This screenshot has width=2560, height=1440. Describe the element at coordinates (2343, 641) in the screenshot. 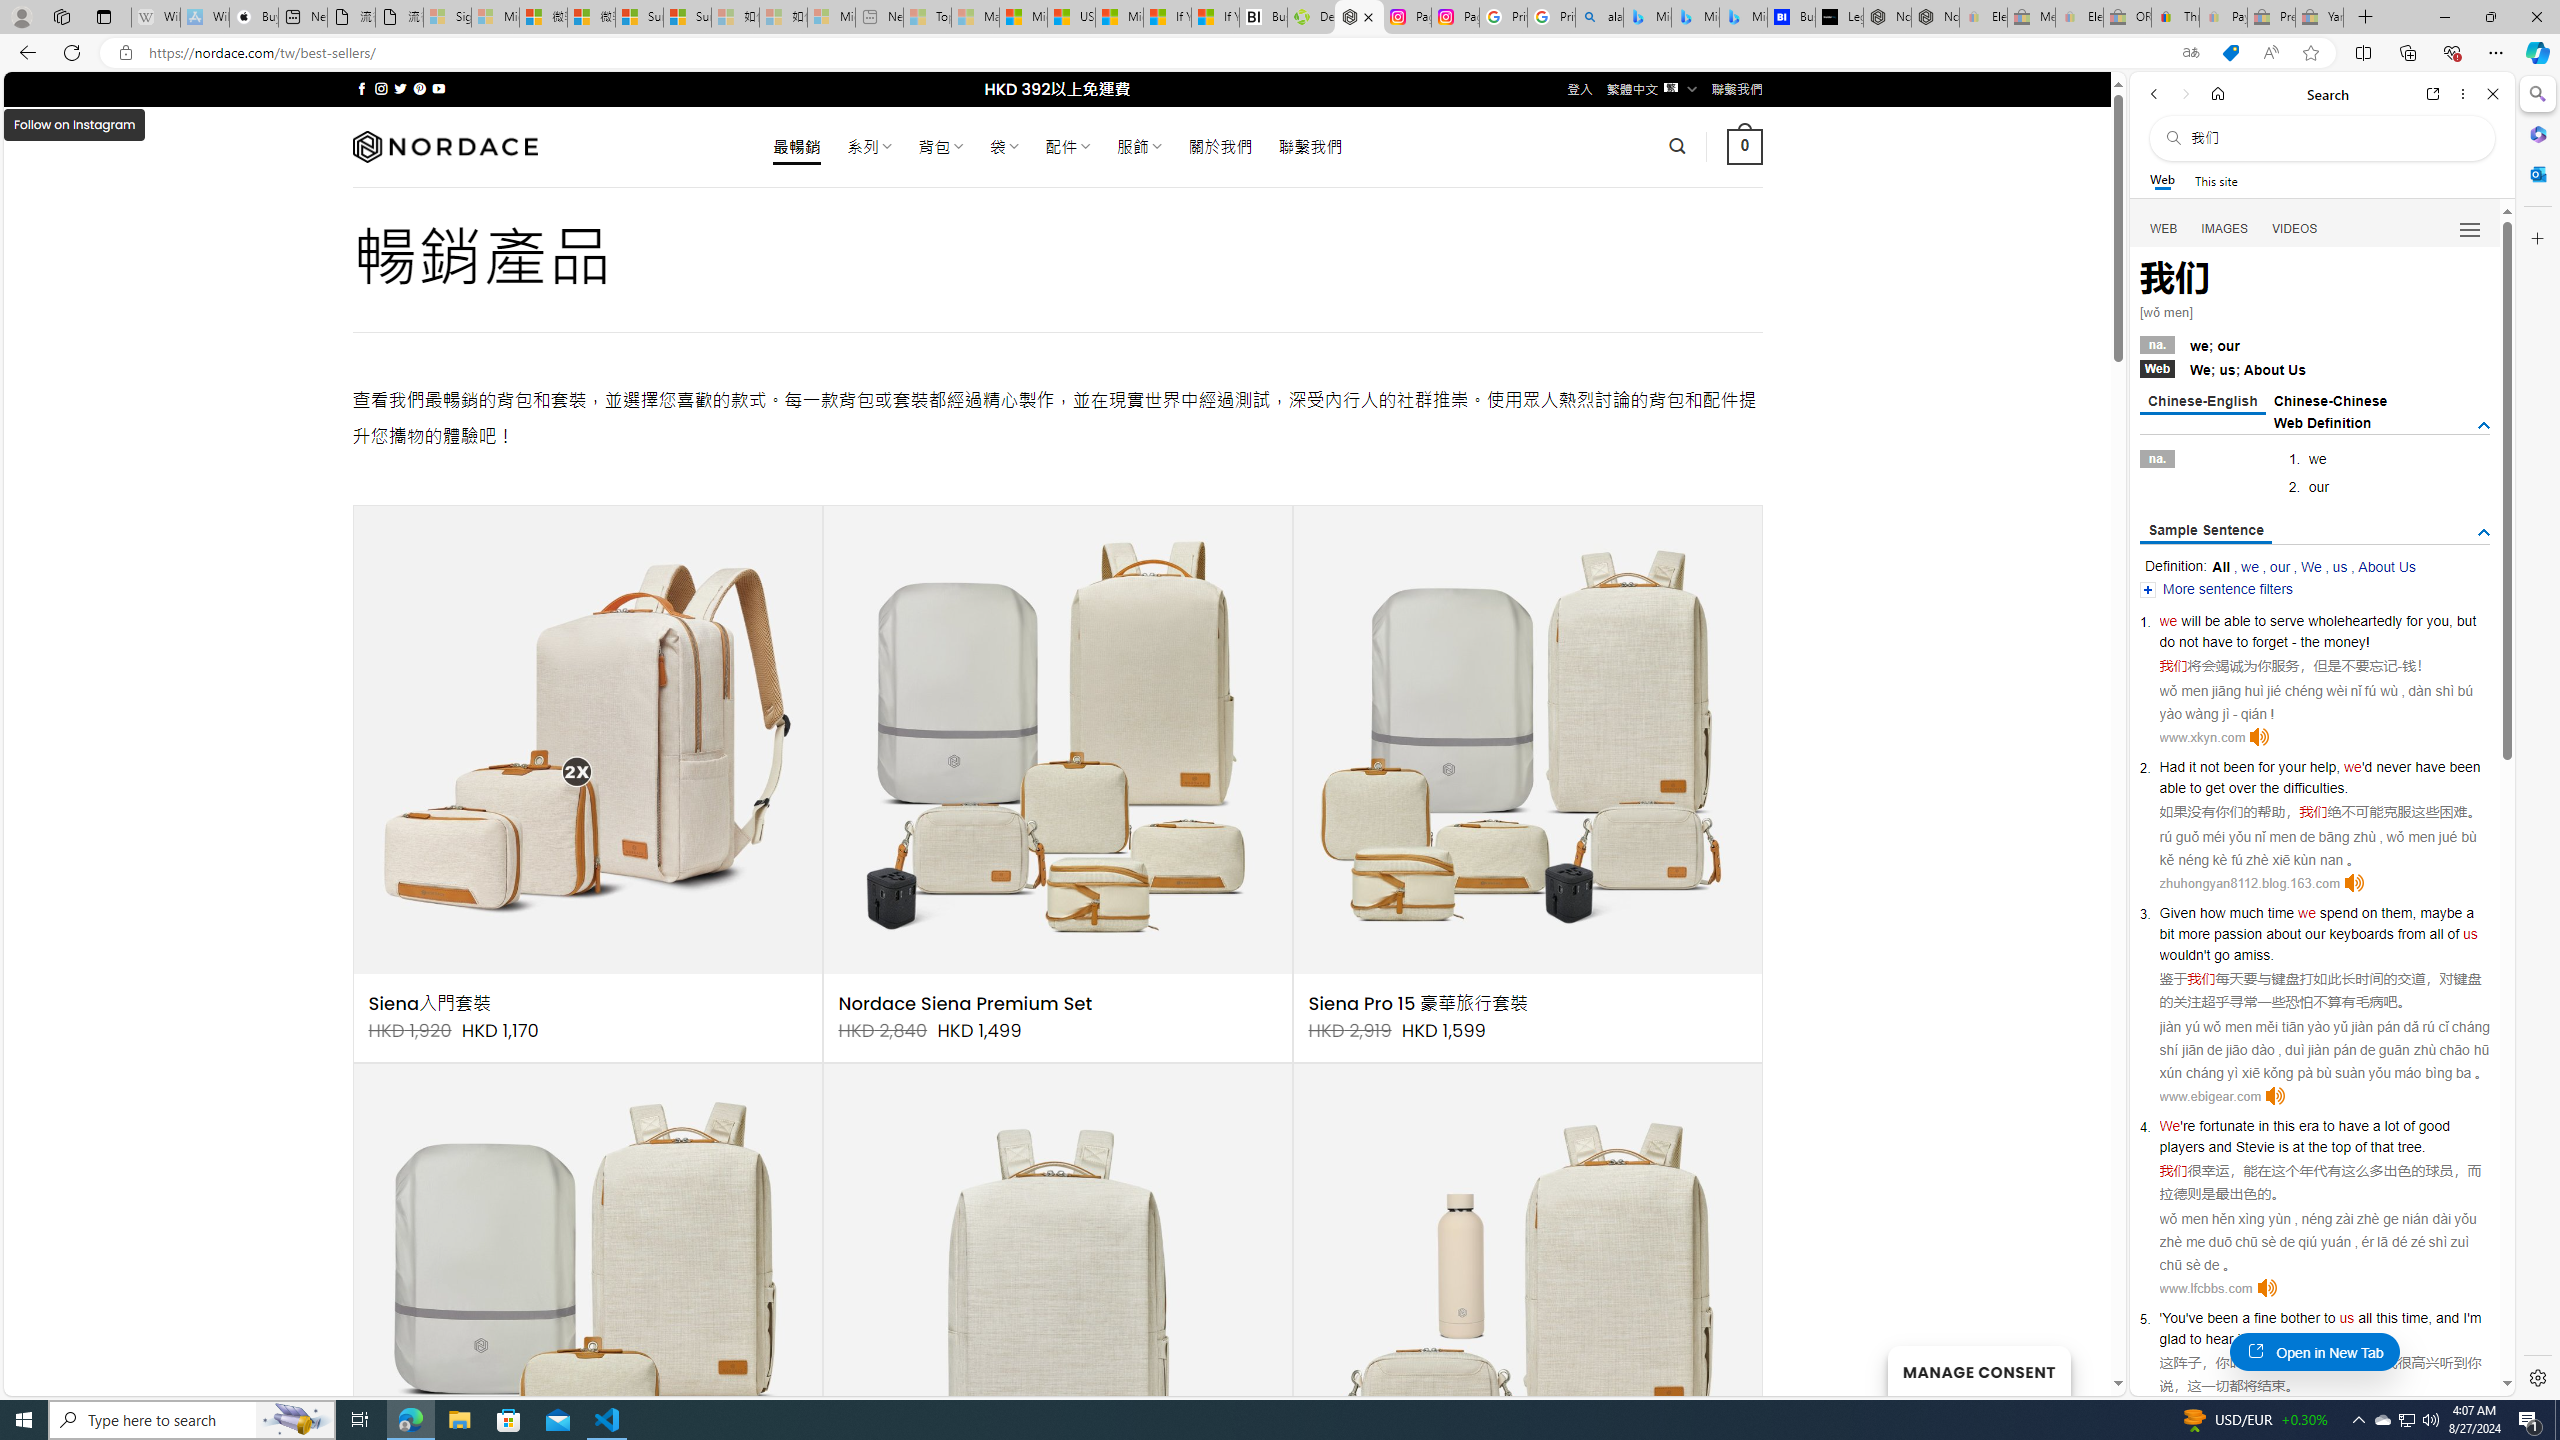

I see `money` at that location.